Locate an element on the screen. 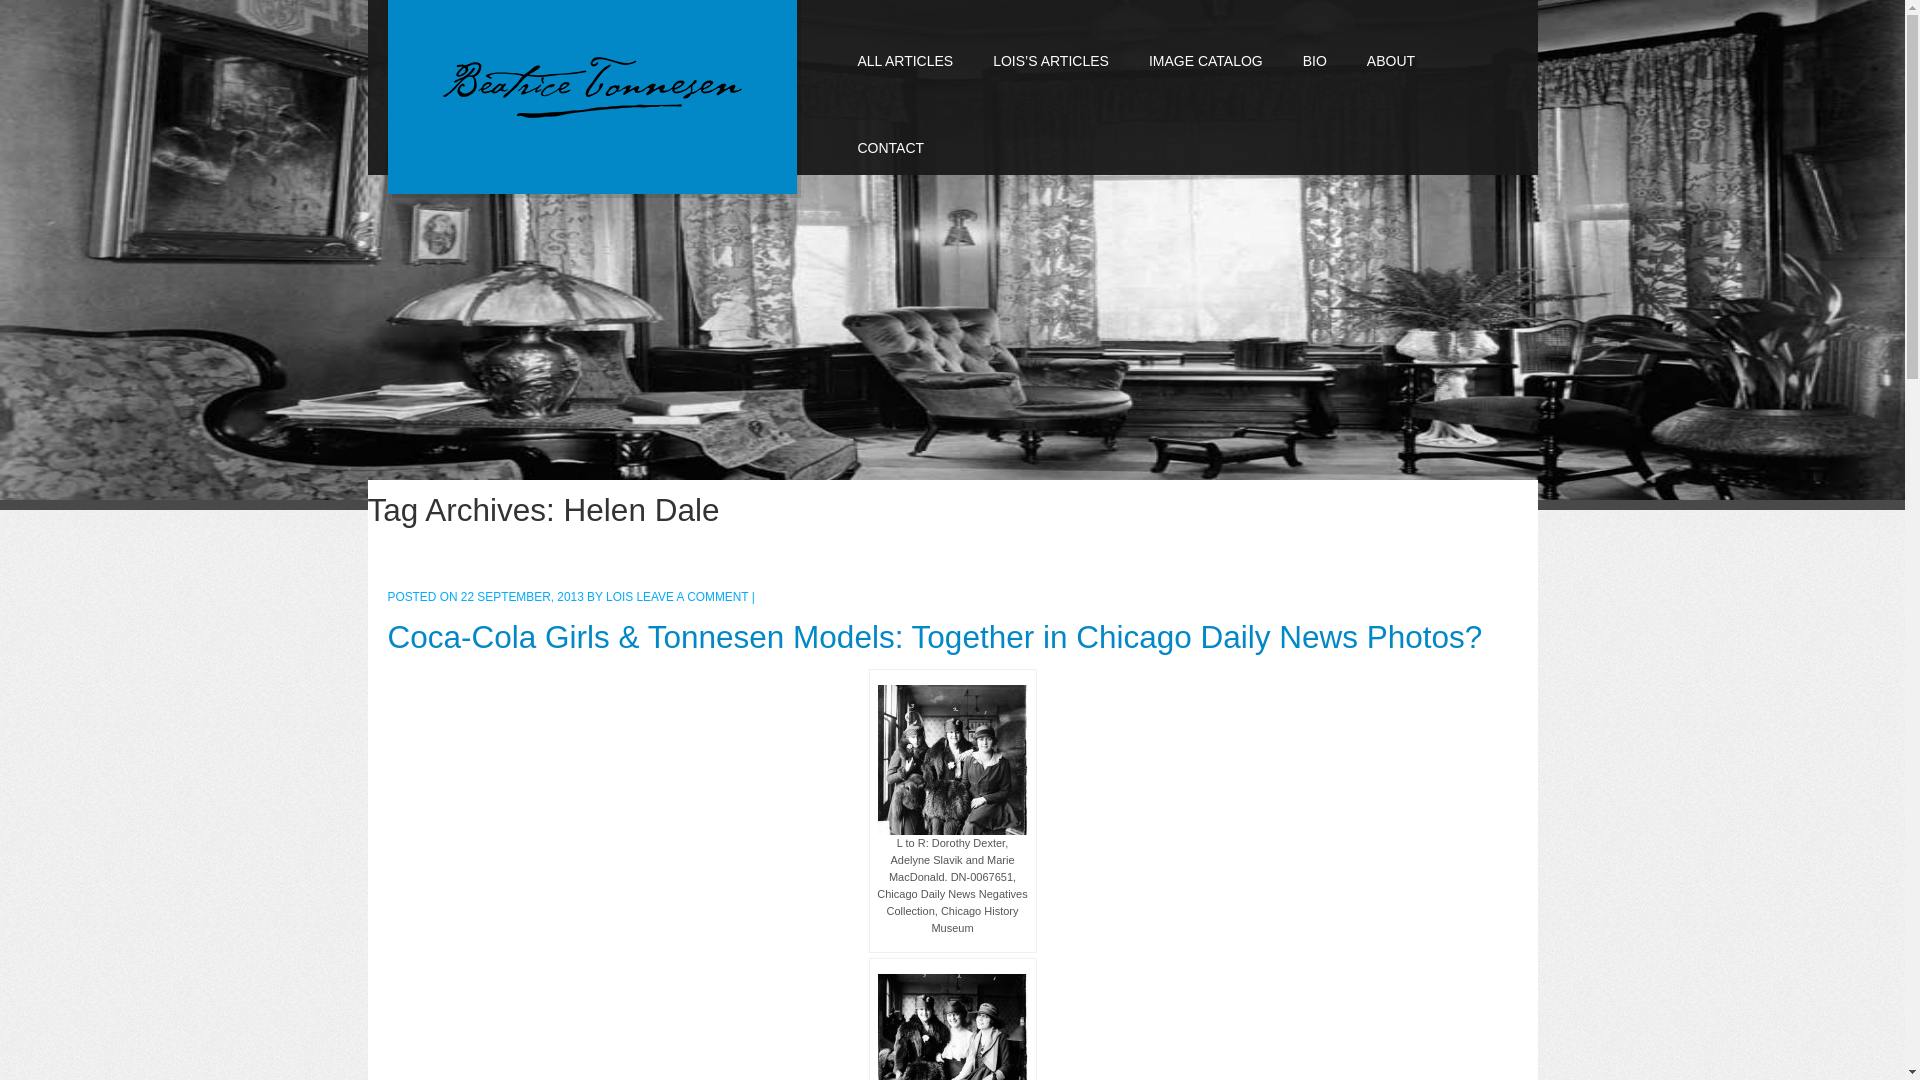 The height and width of the screenshot is (1080, 1920). CONTACT is located at coordinates (890, 130).